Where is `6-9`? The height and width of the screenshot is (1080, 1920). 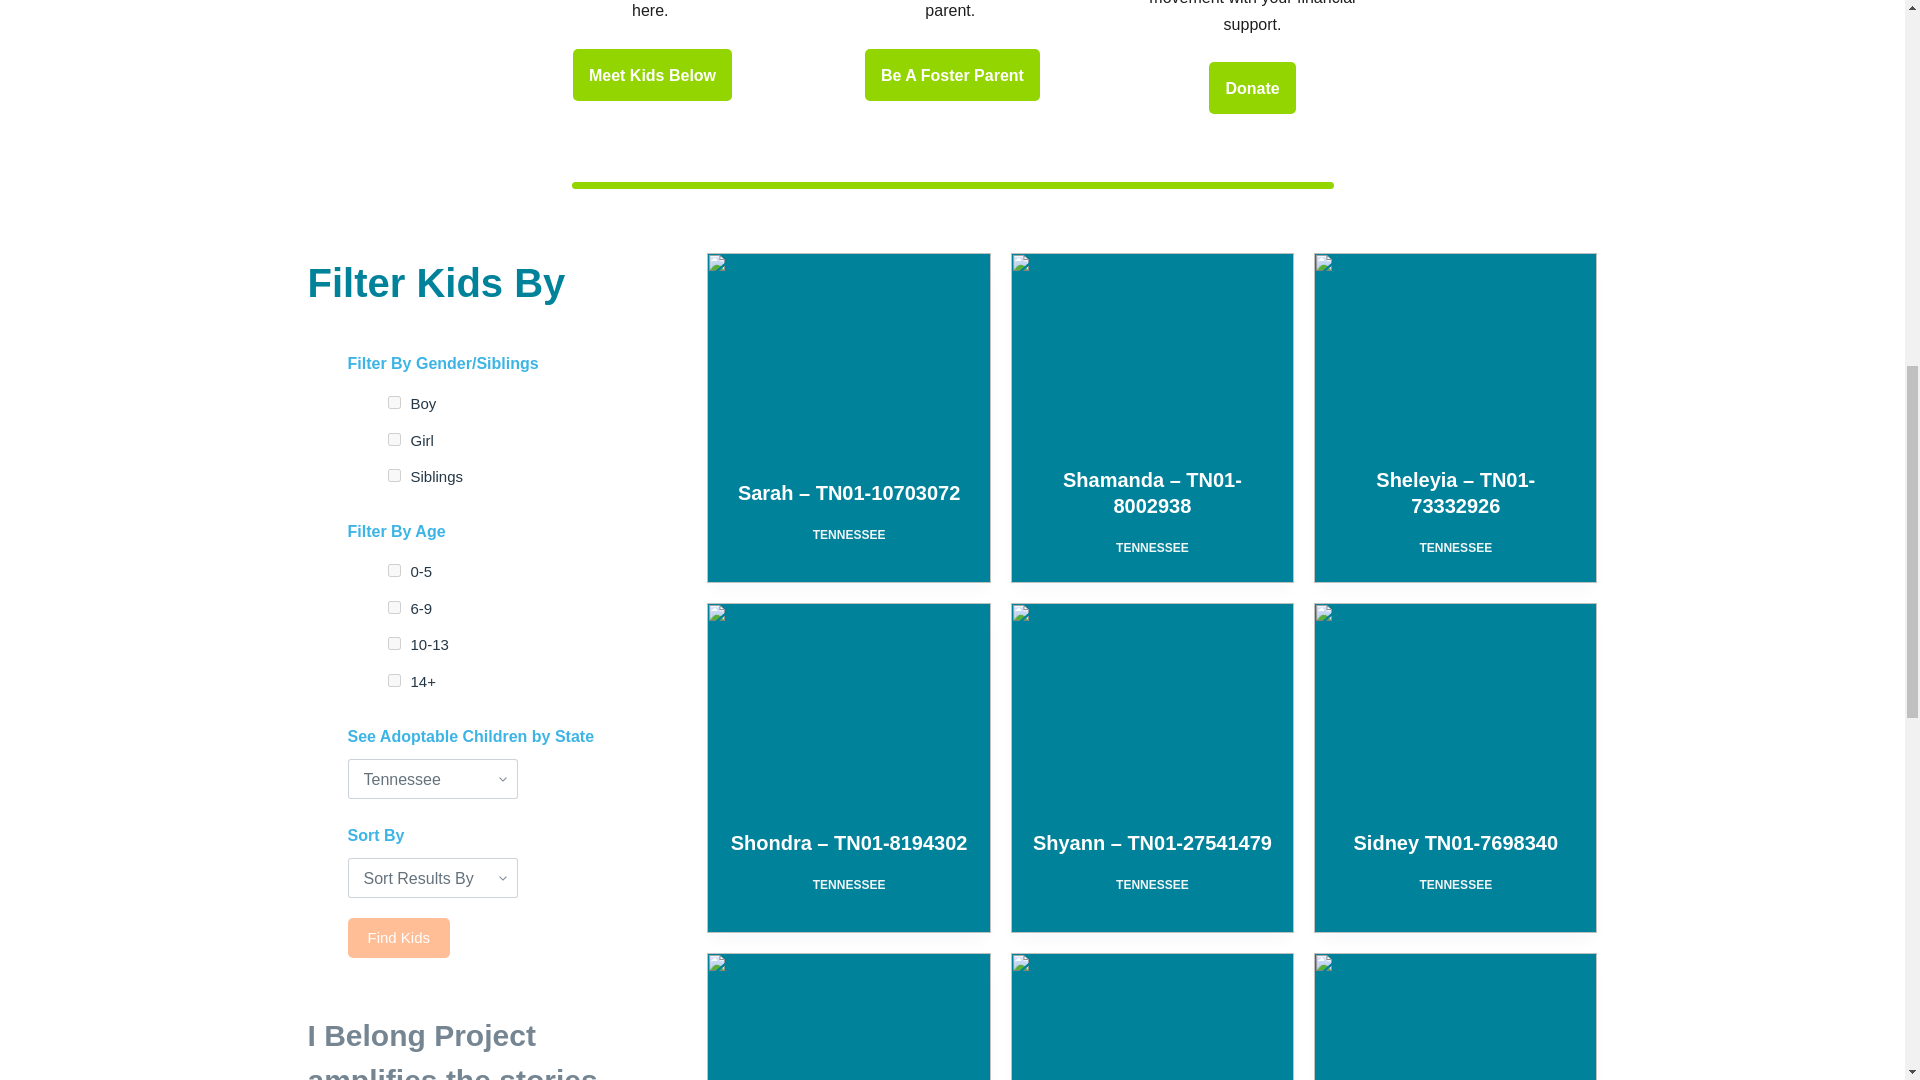
6-9 is located at coordinates (394, 607).